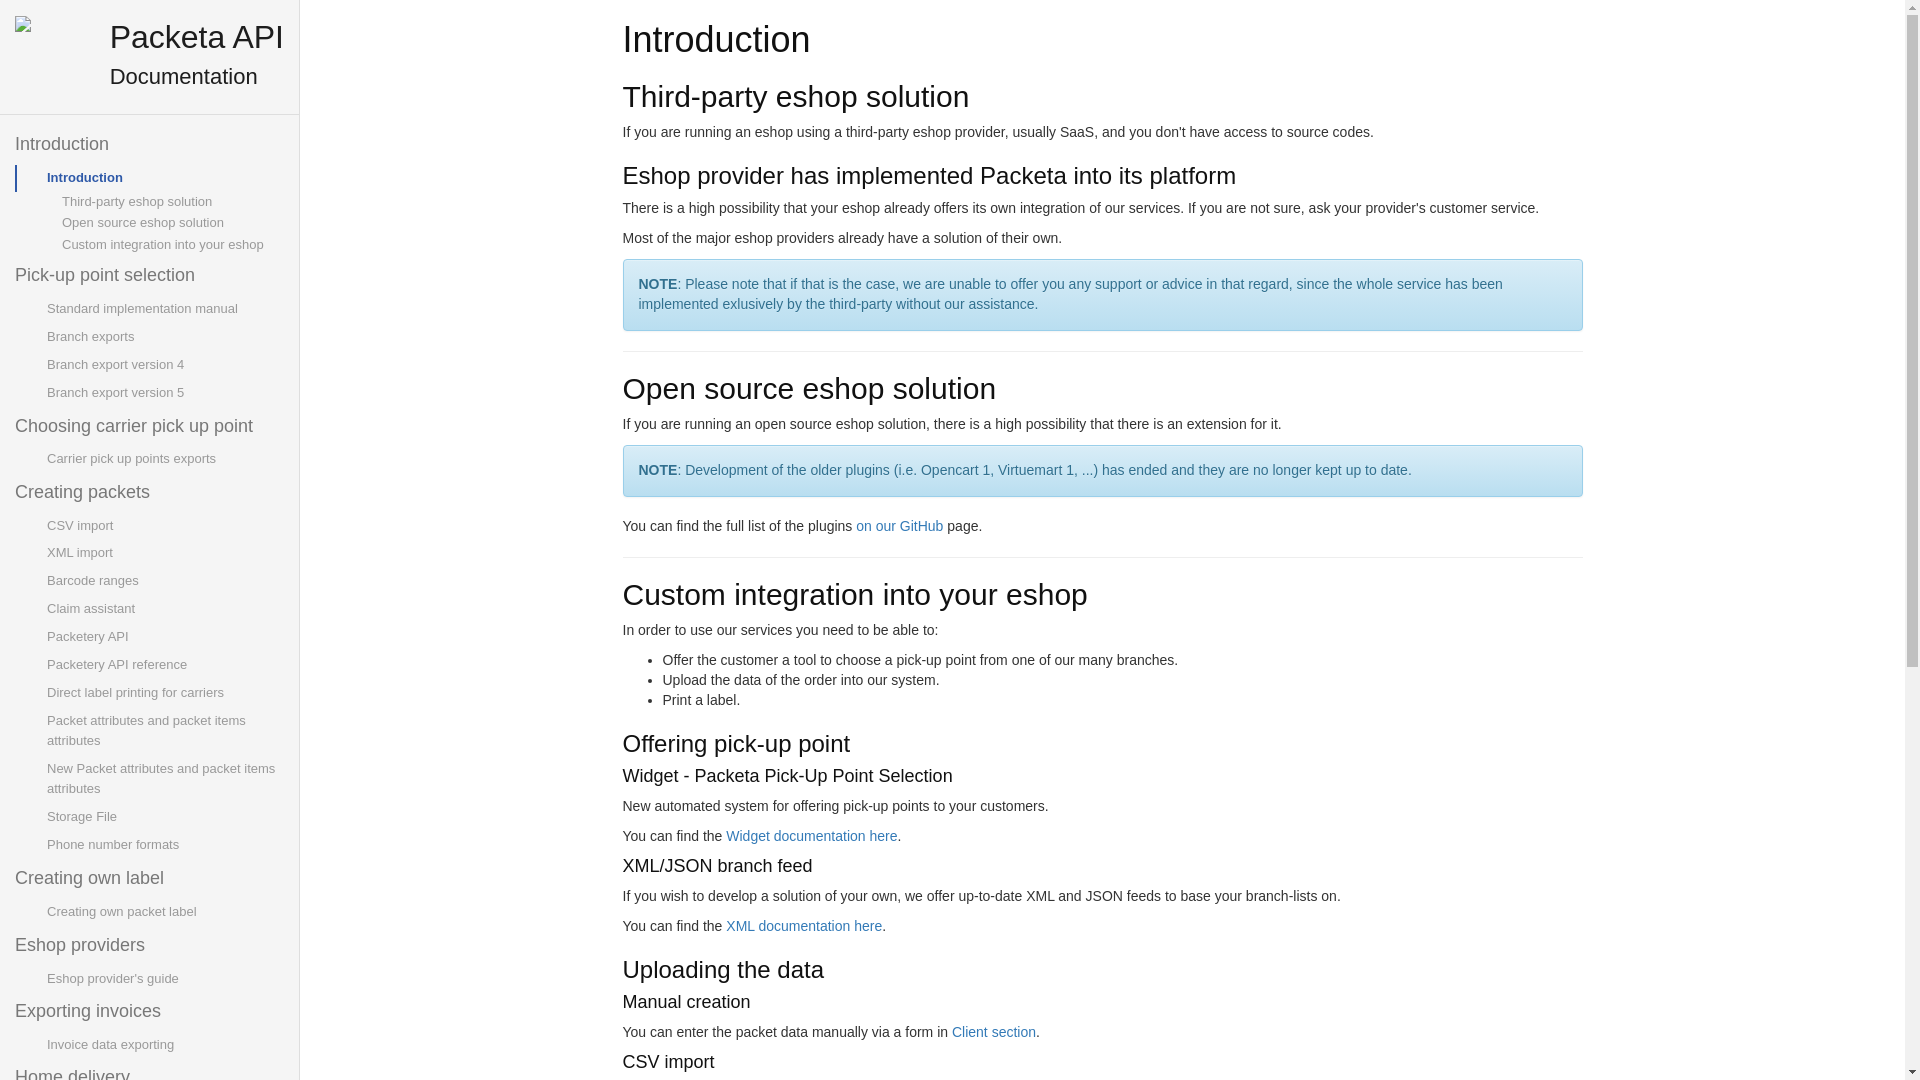 Image resolution: width=1920 pixels, height=1080 pixels. What do you see at coordinates (810, 836) in the screenshot?
I see `Widget documentation here` at bounding box center [810, 836].